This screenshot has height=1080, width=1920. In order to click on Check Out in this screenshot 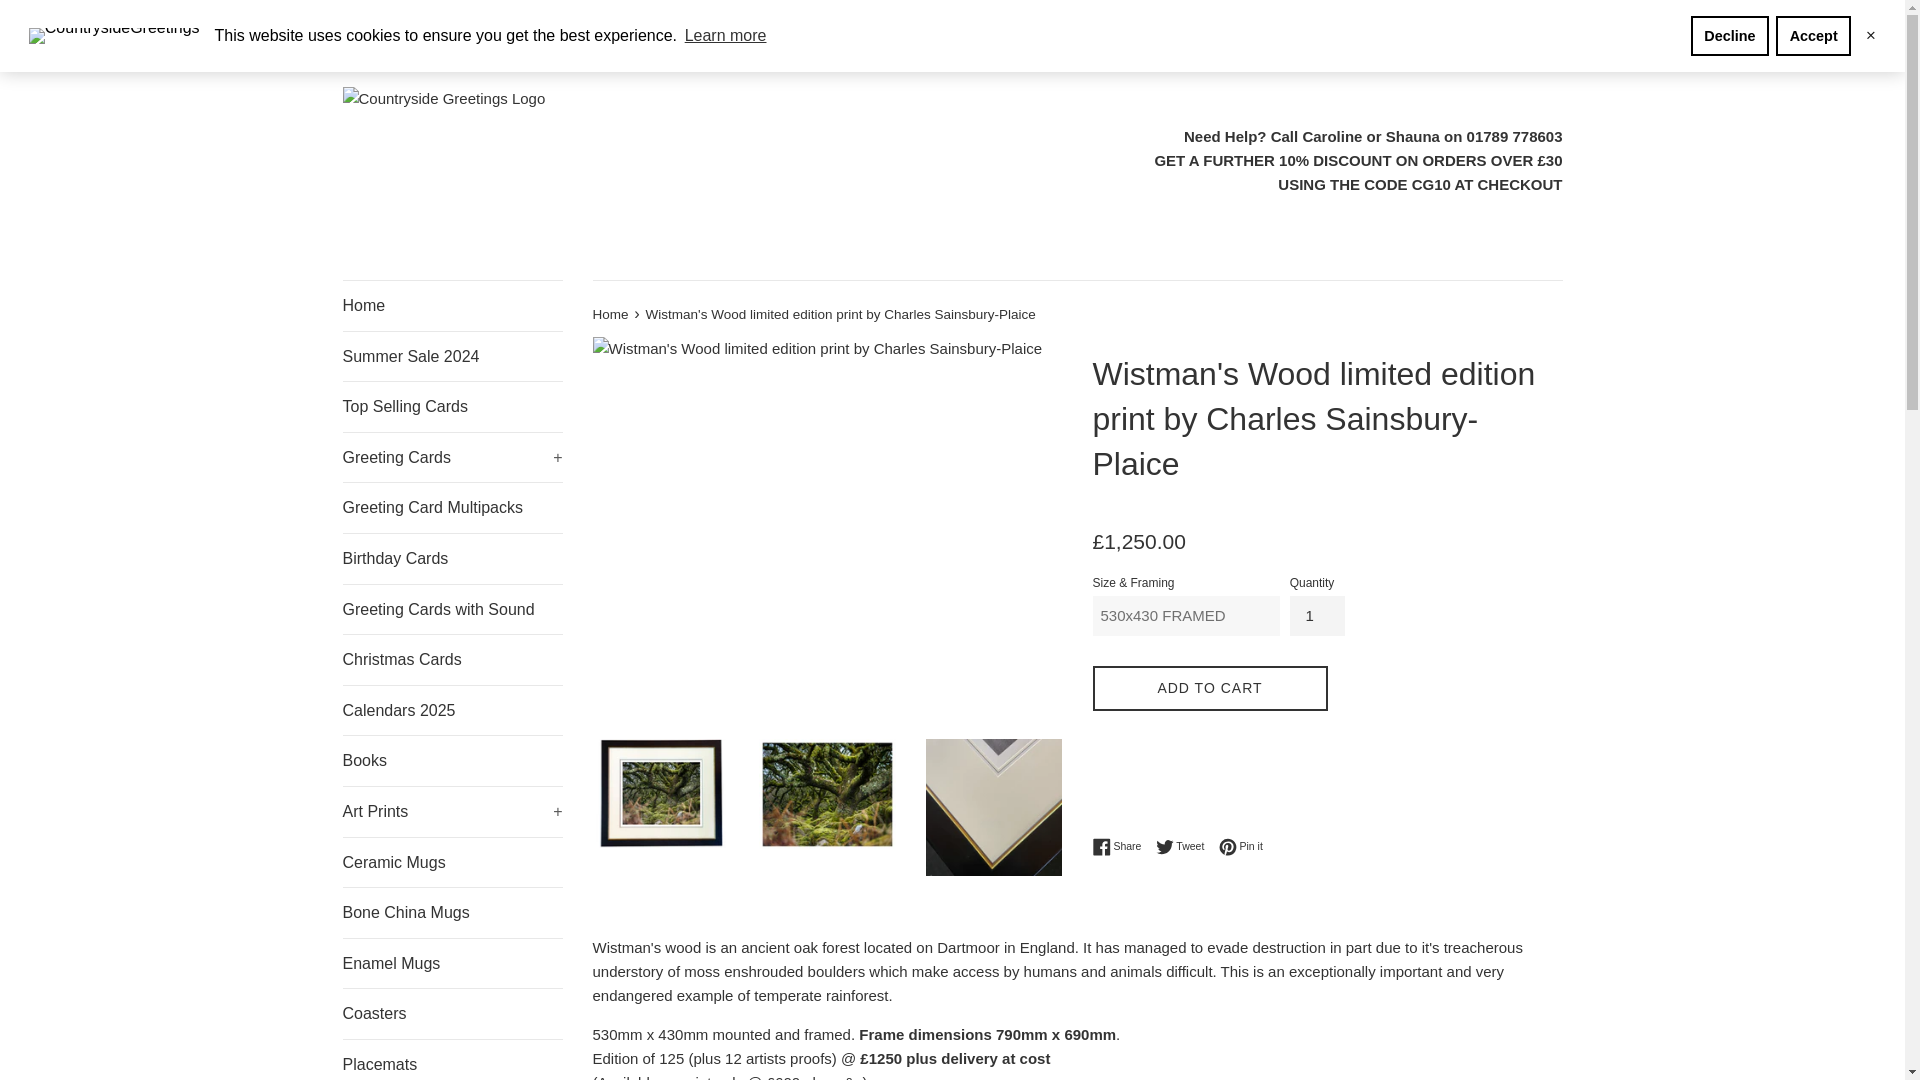, I will do `click(1530, 28)`.